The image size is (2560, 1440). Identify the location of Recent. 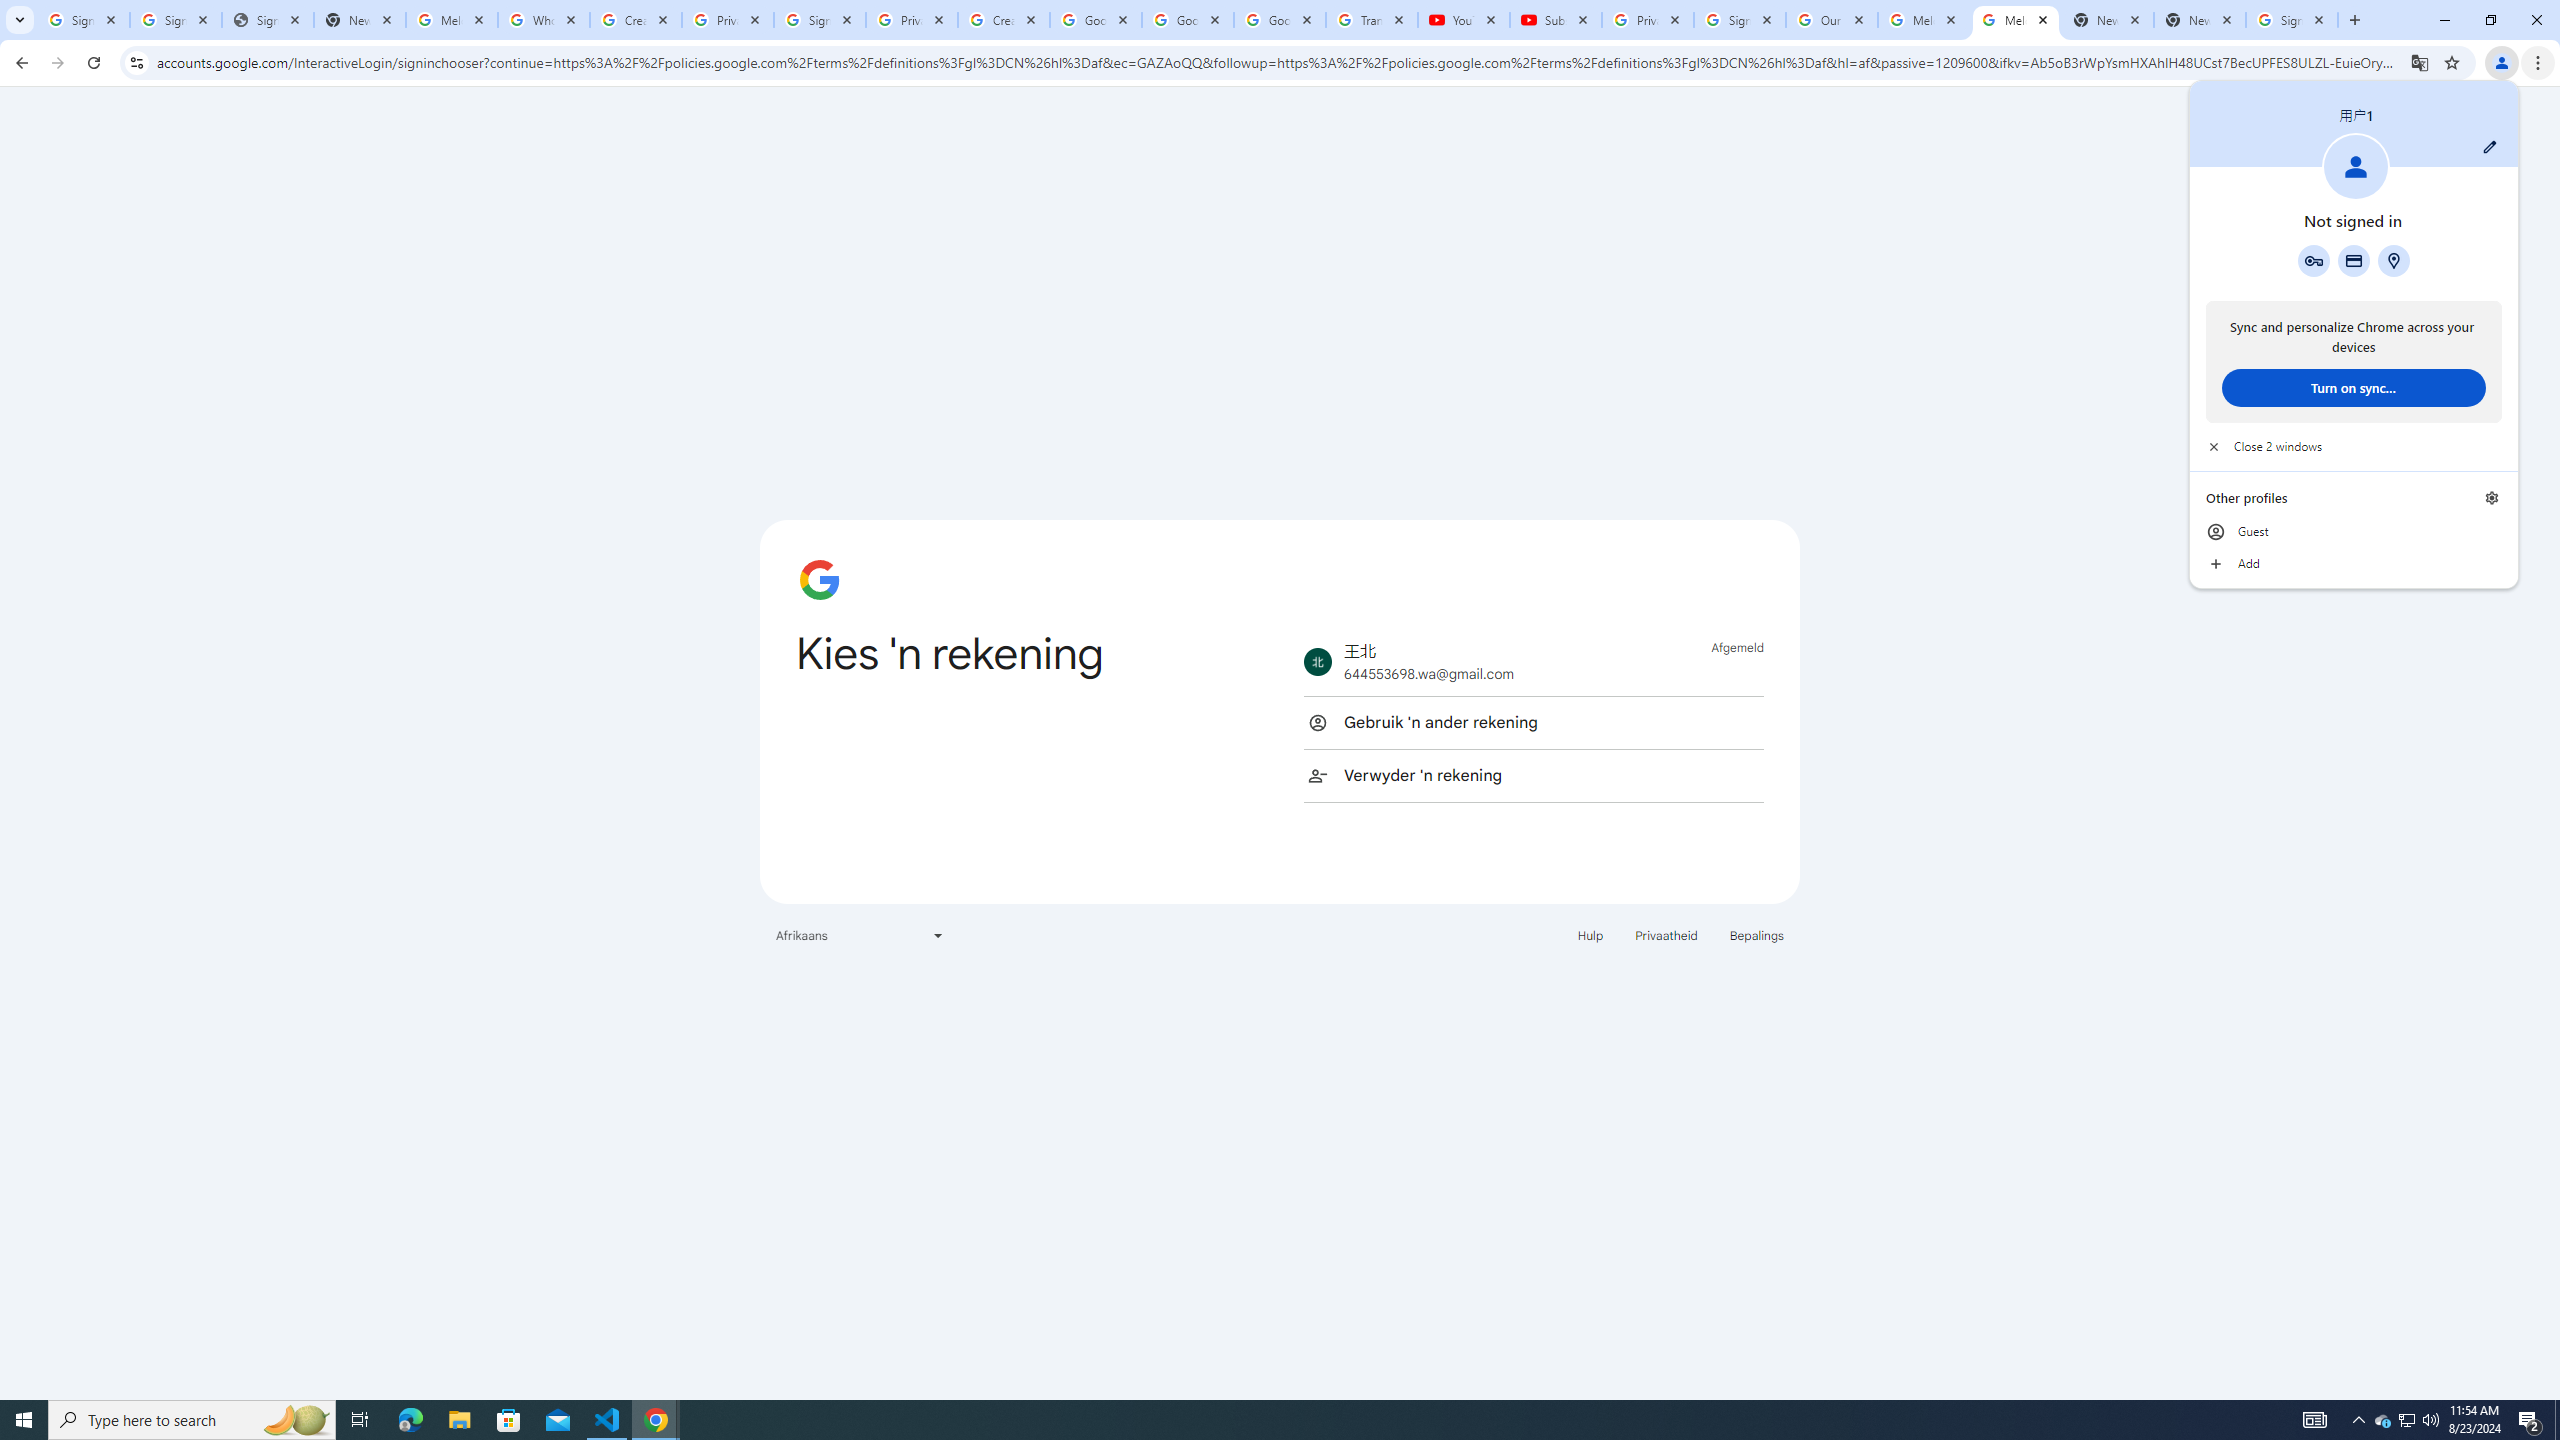
(508, 184).